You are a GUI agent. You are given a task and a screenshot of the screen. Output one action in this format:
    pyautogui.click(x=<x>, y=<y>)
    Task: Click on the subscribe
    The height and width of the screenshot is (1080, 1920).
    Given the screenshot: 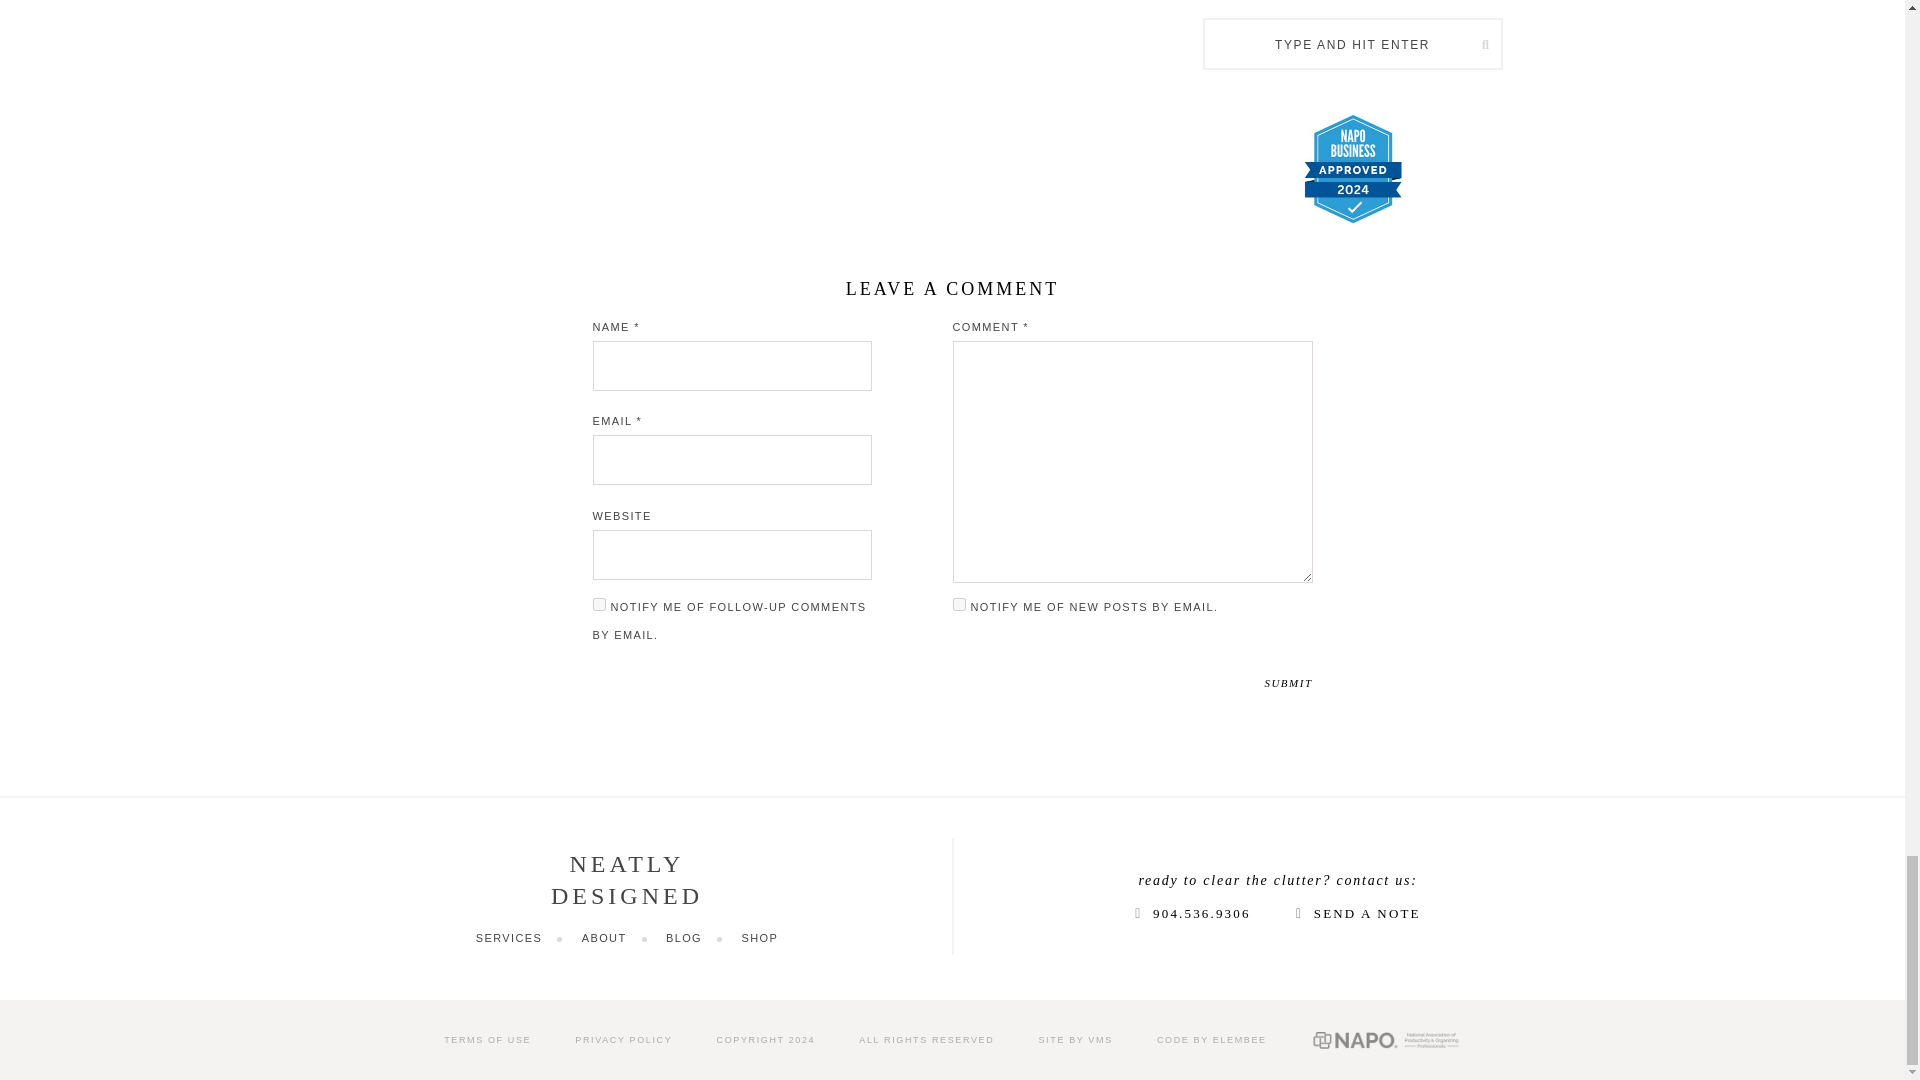 What is the action you would take?
    pyautogui.click(x=958, y=604)
    